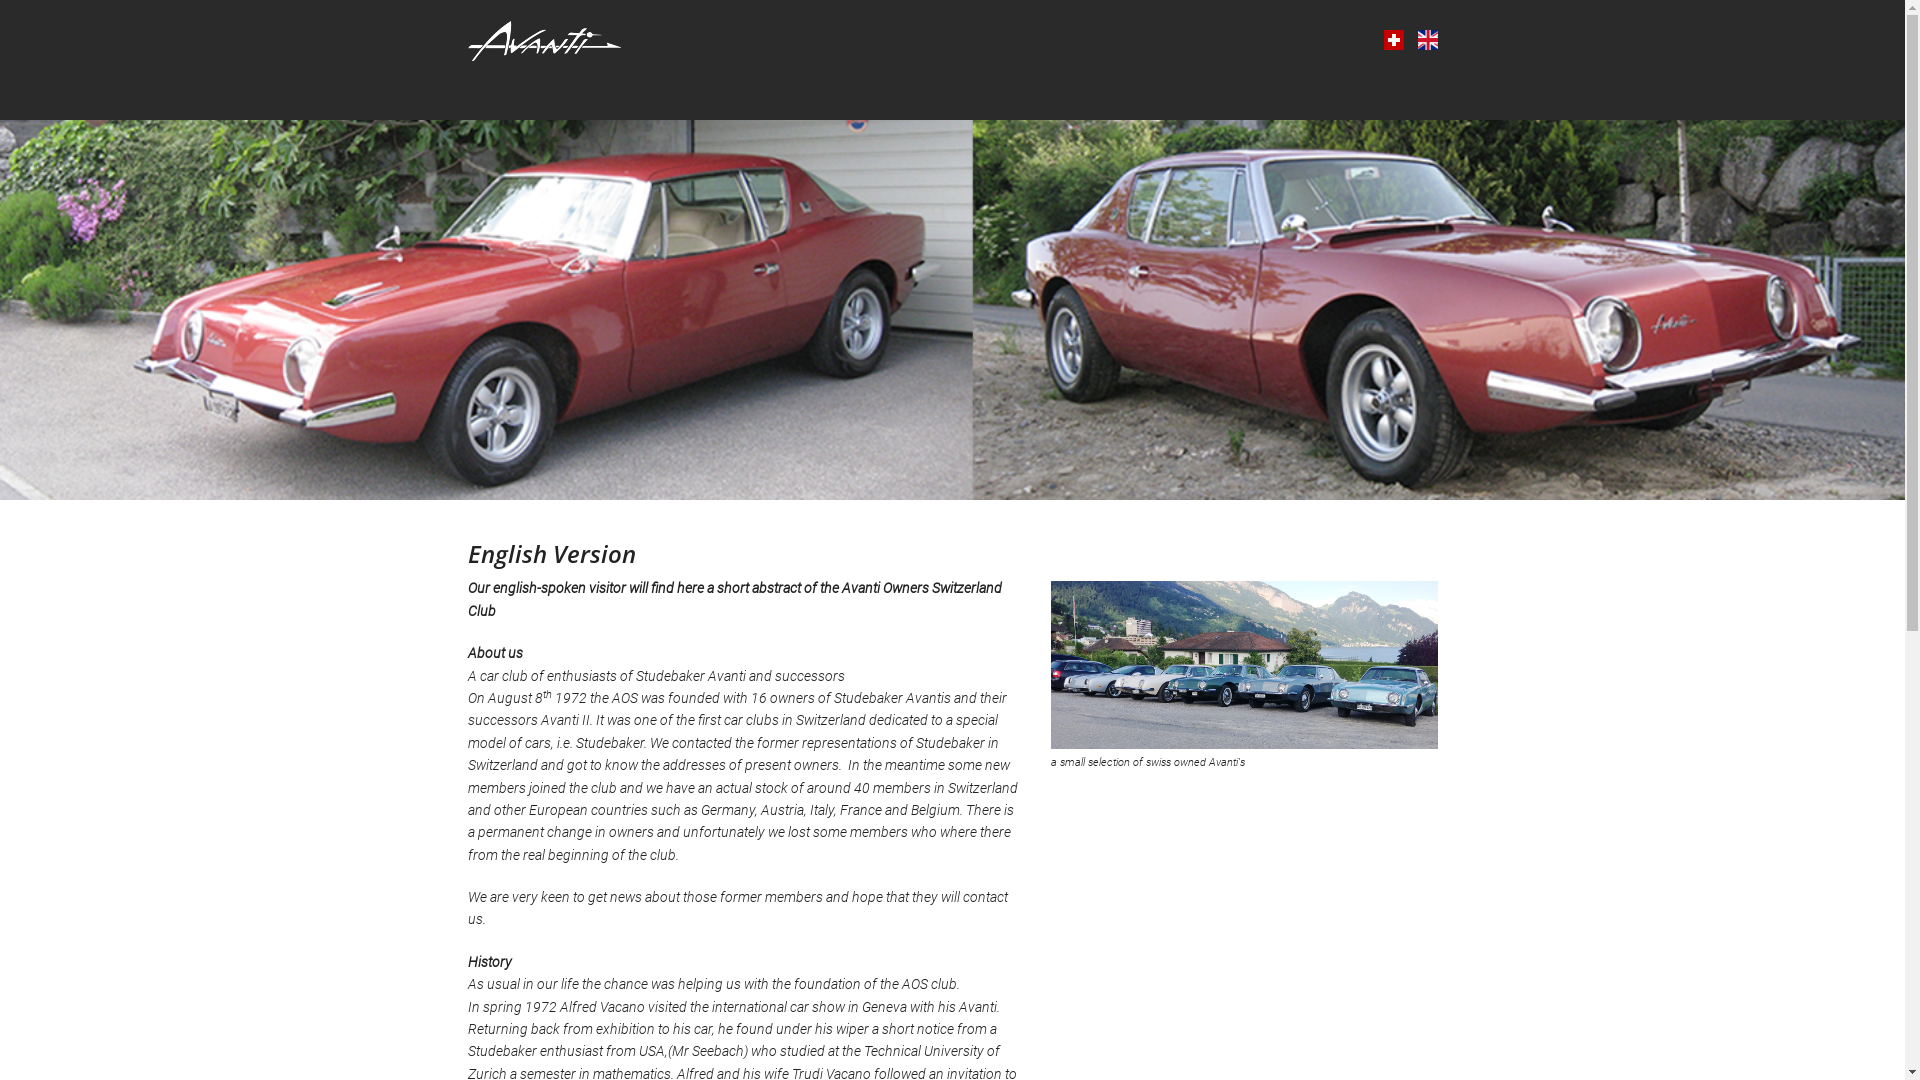  Describe the element at coordinates (1428, 43) in the screenshot. I see `English Version` at that location.